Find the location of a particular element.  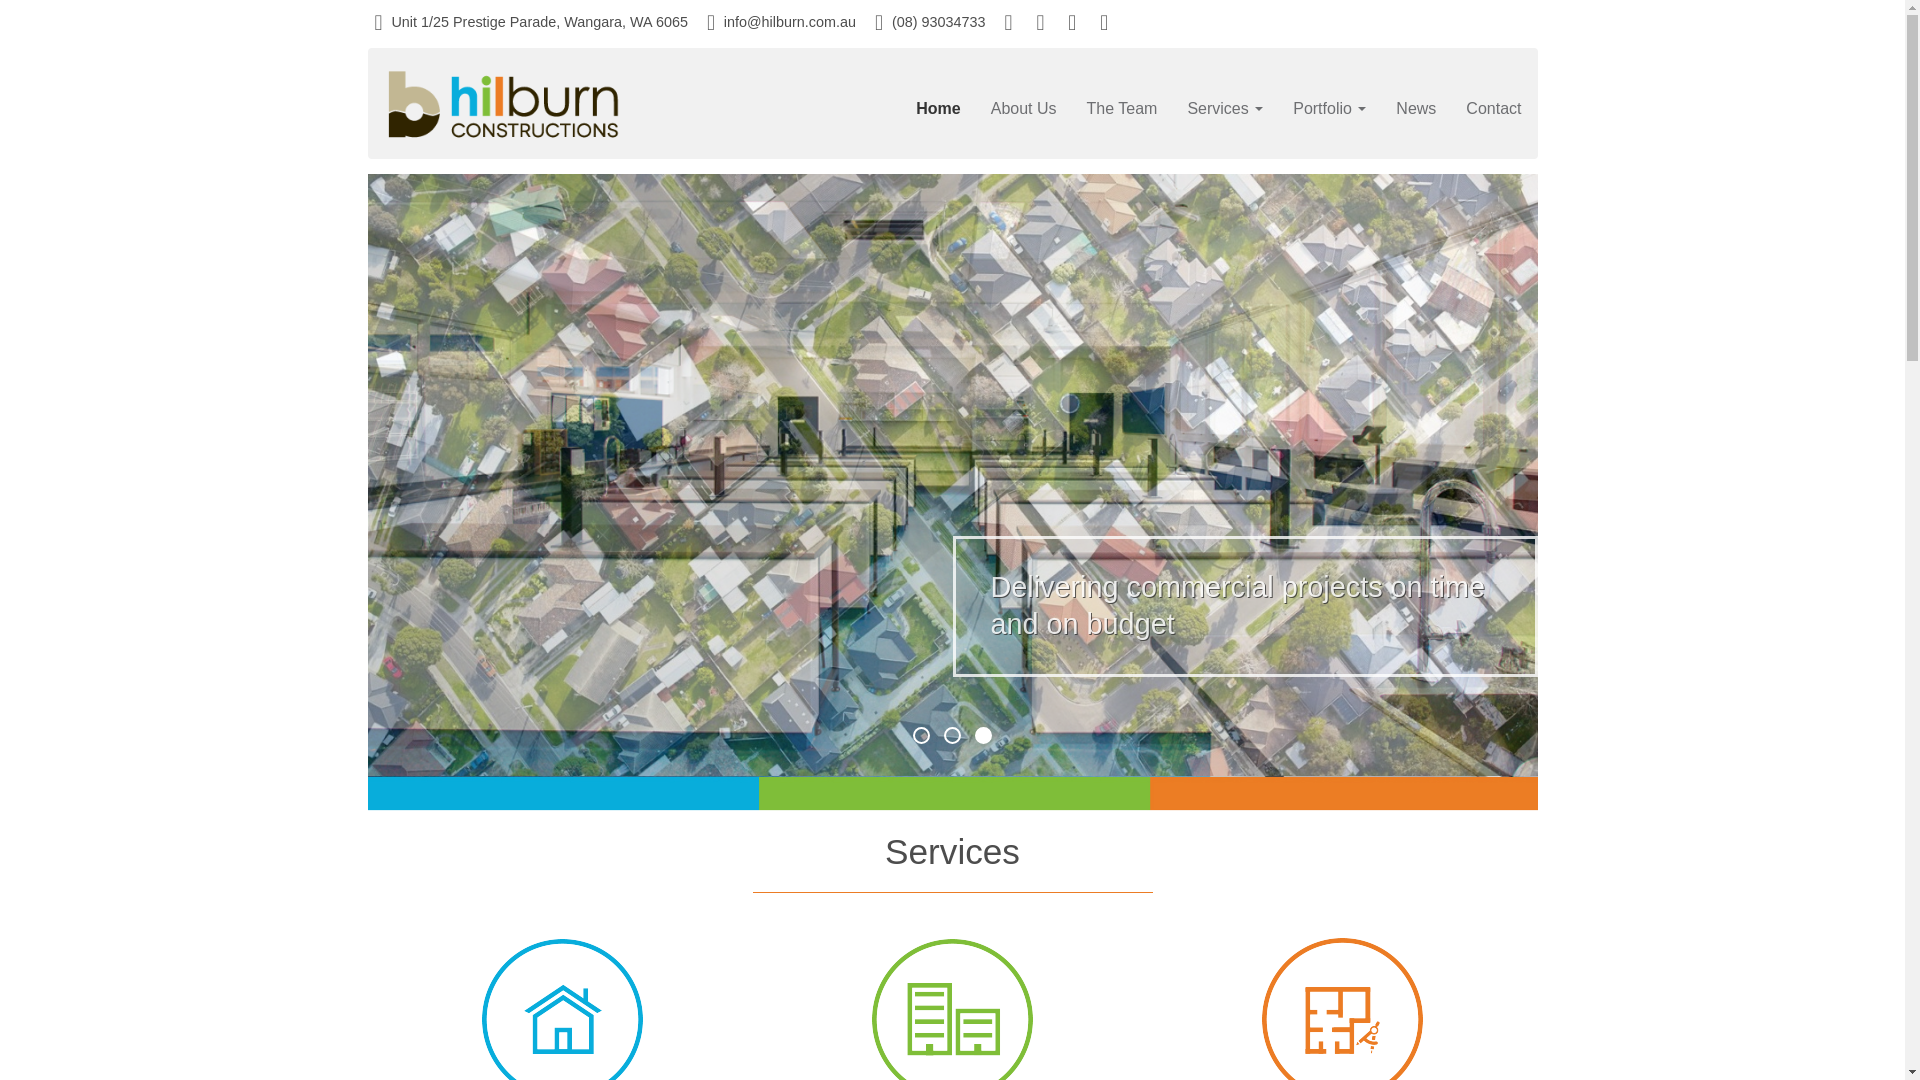

Hilburn Constructions is located at coordinates (503, 104).